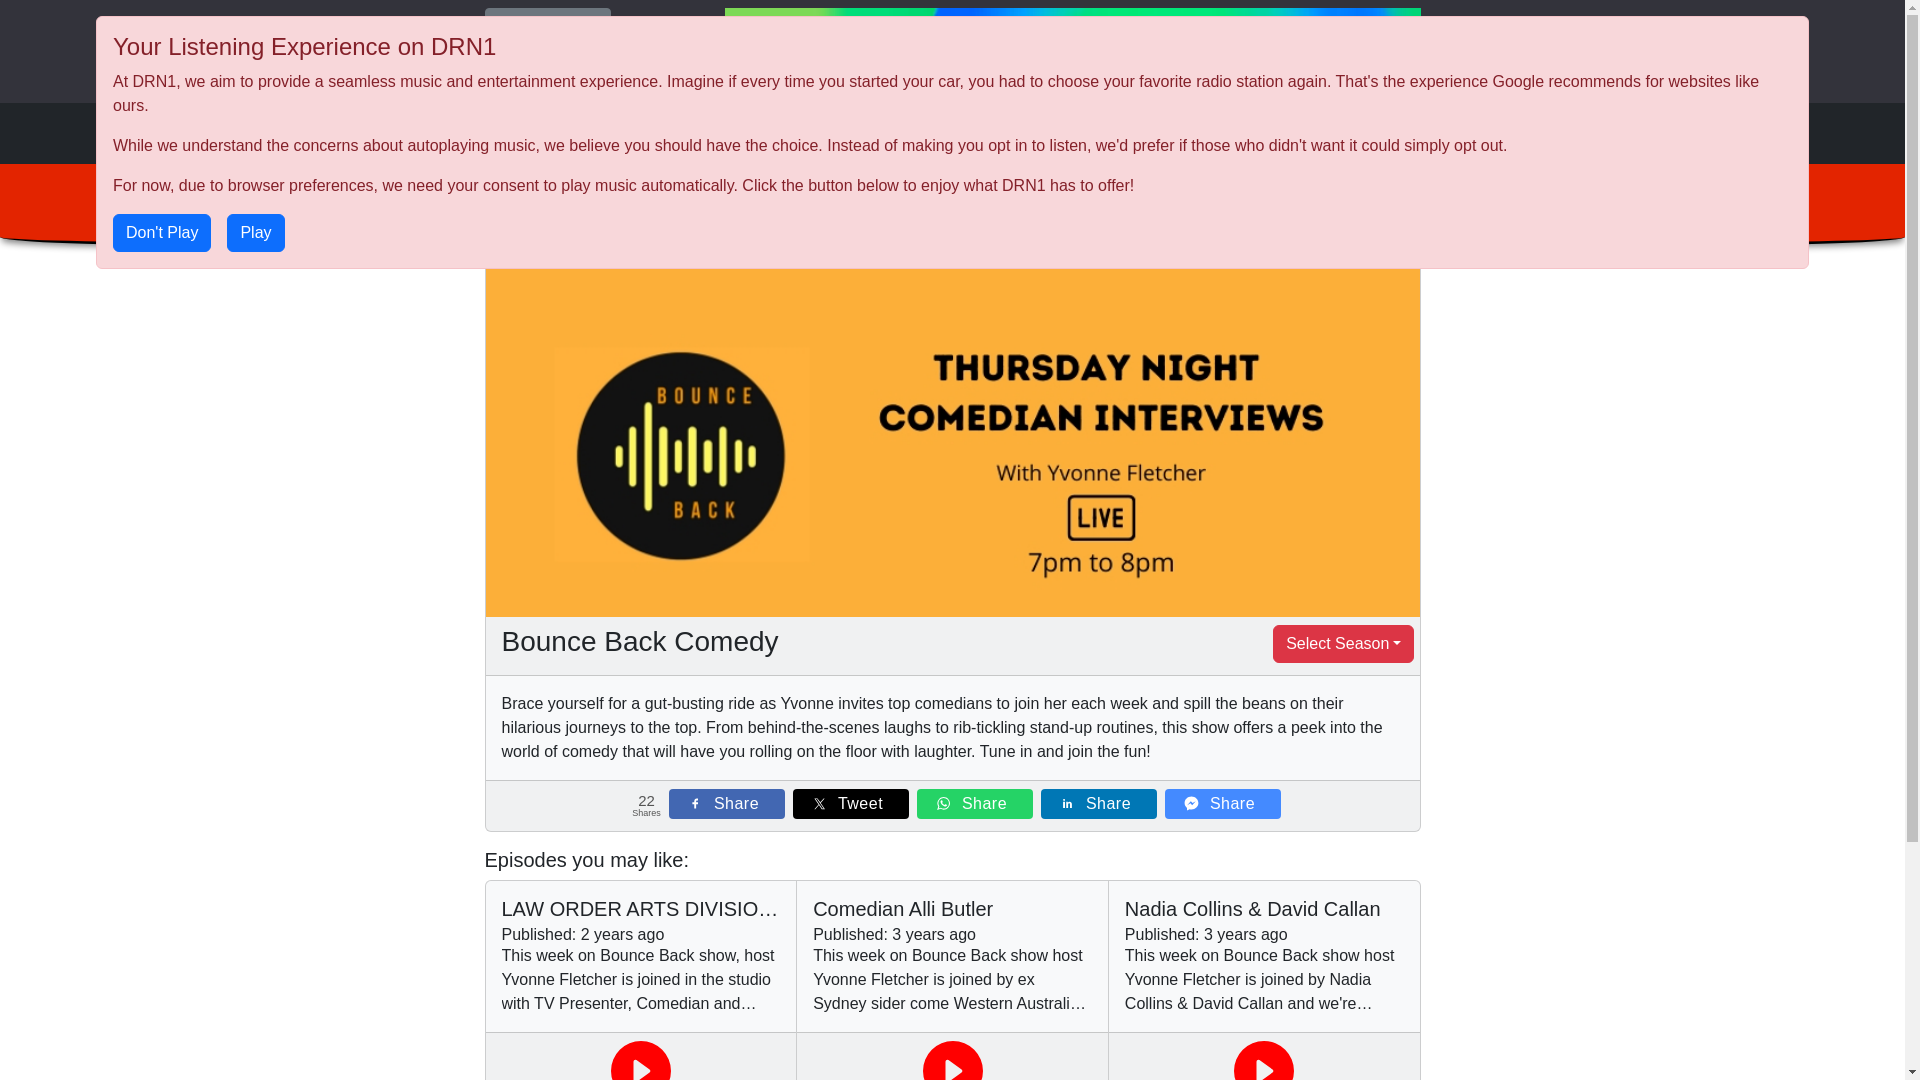  Describe the element at coordinates (1236, 134) in the screenshot. I see `Shows` at that location.